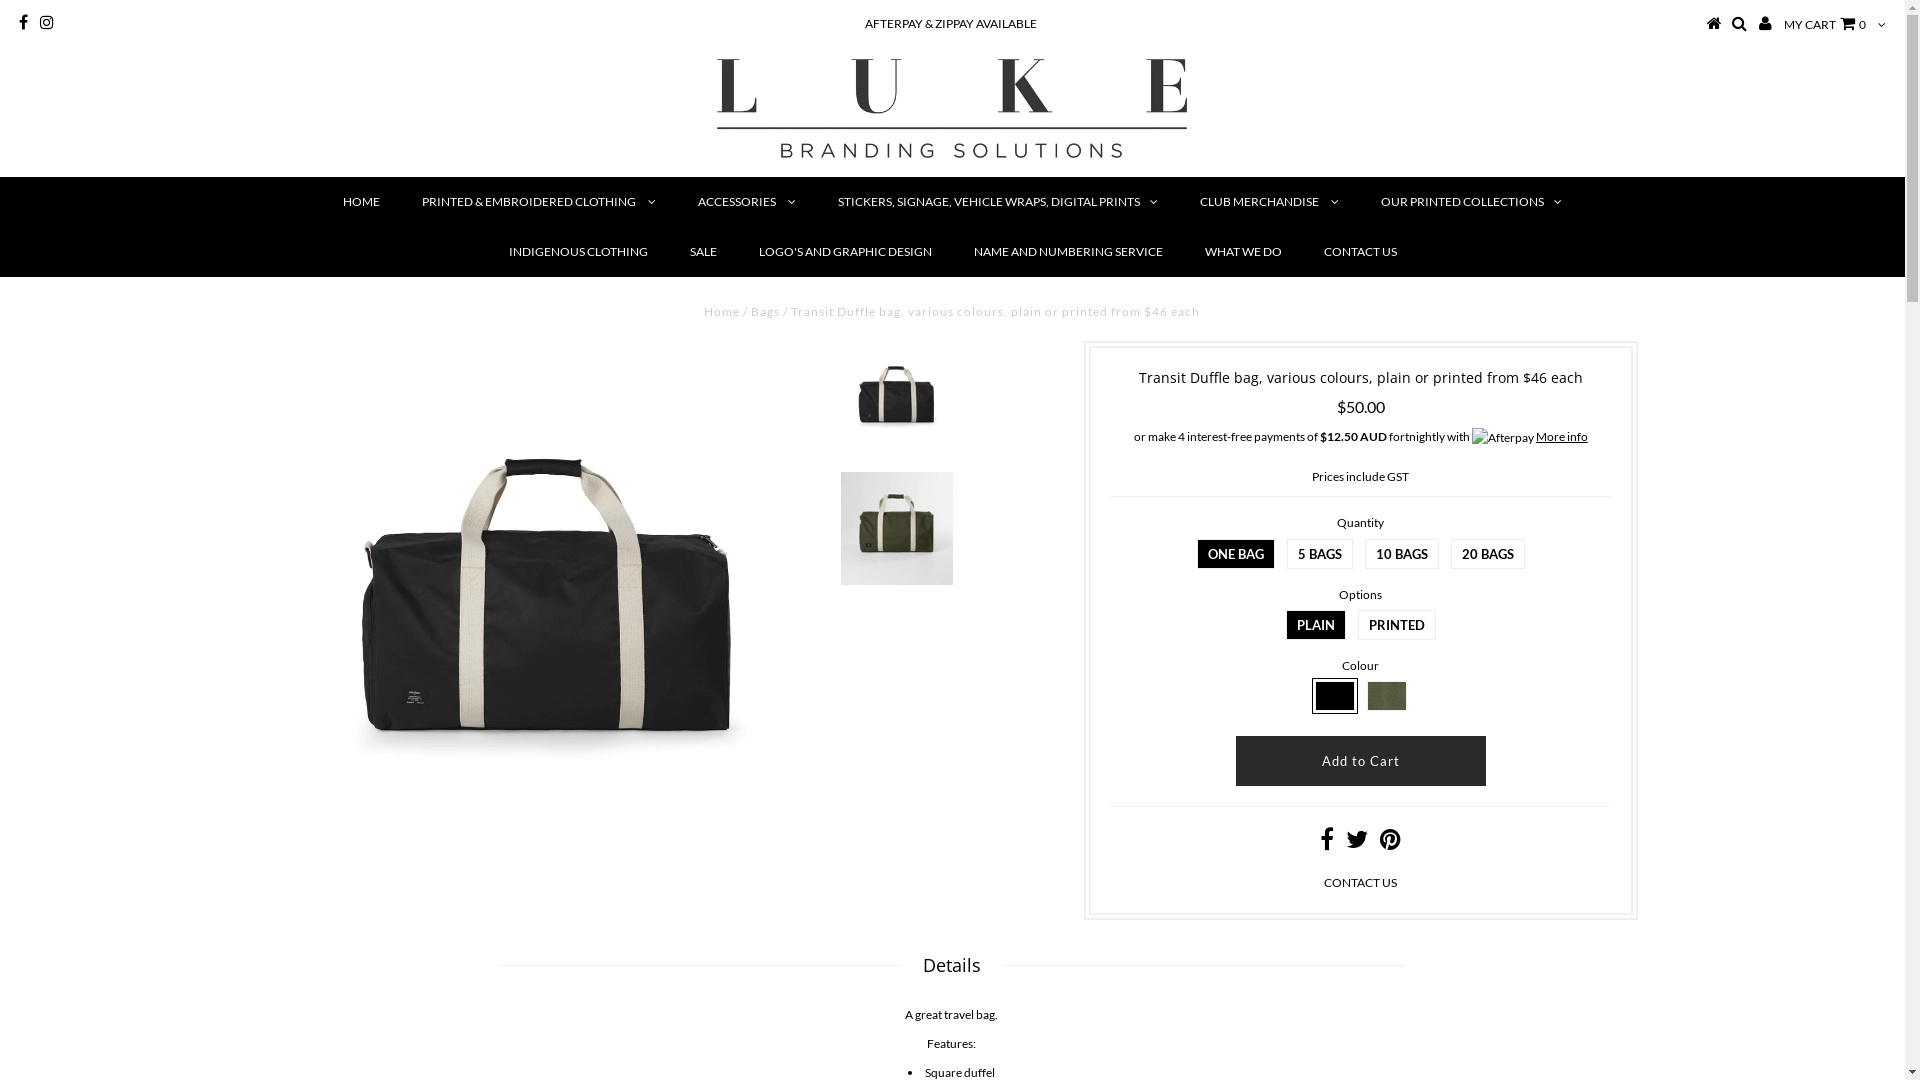 This screenshot has width=1920, height=1080. I want to click on Share on Pinterest, so click(1390, 844).